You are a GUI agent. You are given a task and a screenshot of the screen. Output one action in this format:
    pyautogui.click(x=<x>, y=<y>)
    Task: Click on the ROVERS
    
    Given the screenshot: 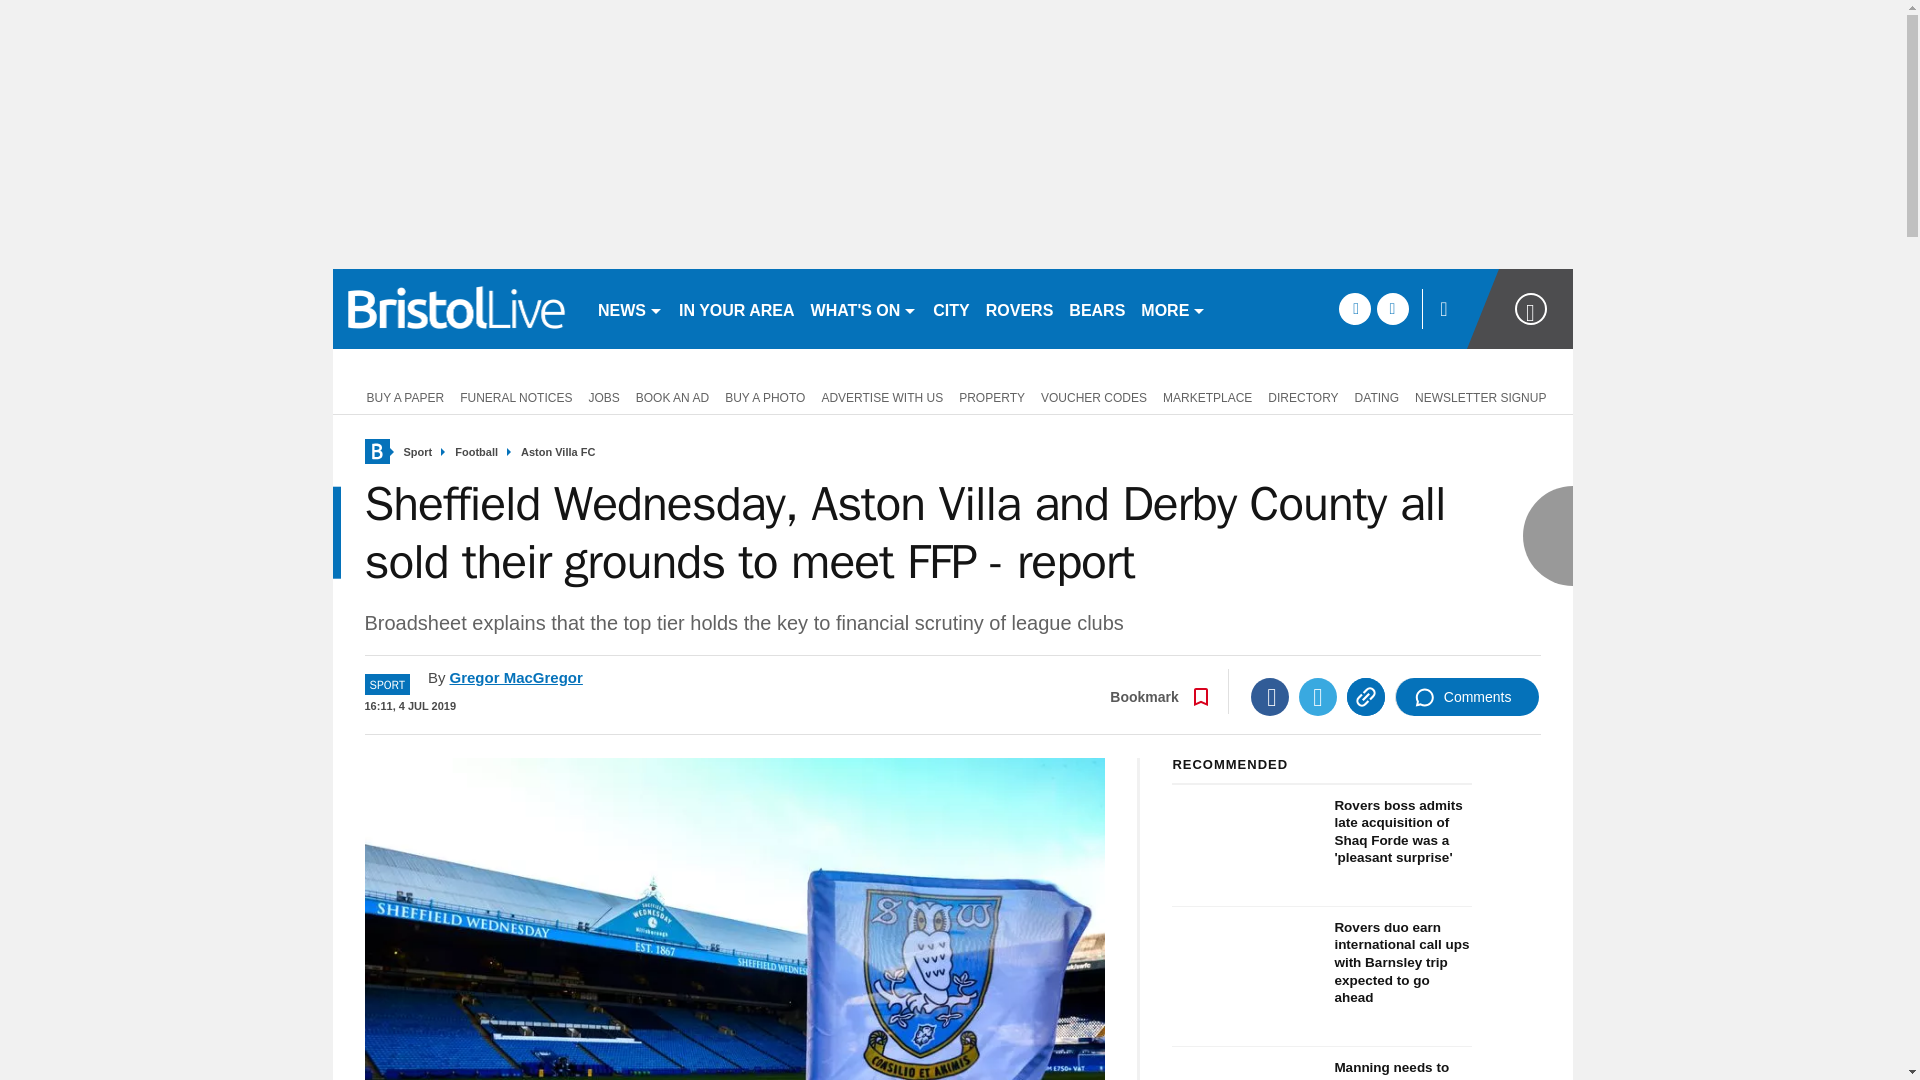 What is the action you would take?
    pyautogui.click(x=1019, y=308)
    